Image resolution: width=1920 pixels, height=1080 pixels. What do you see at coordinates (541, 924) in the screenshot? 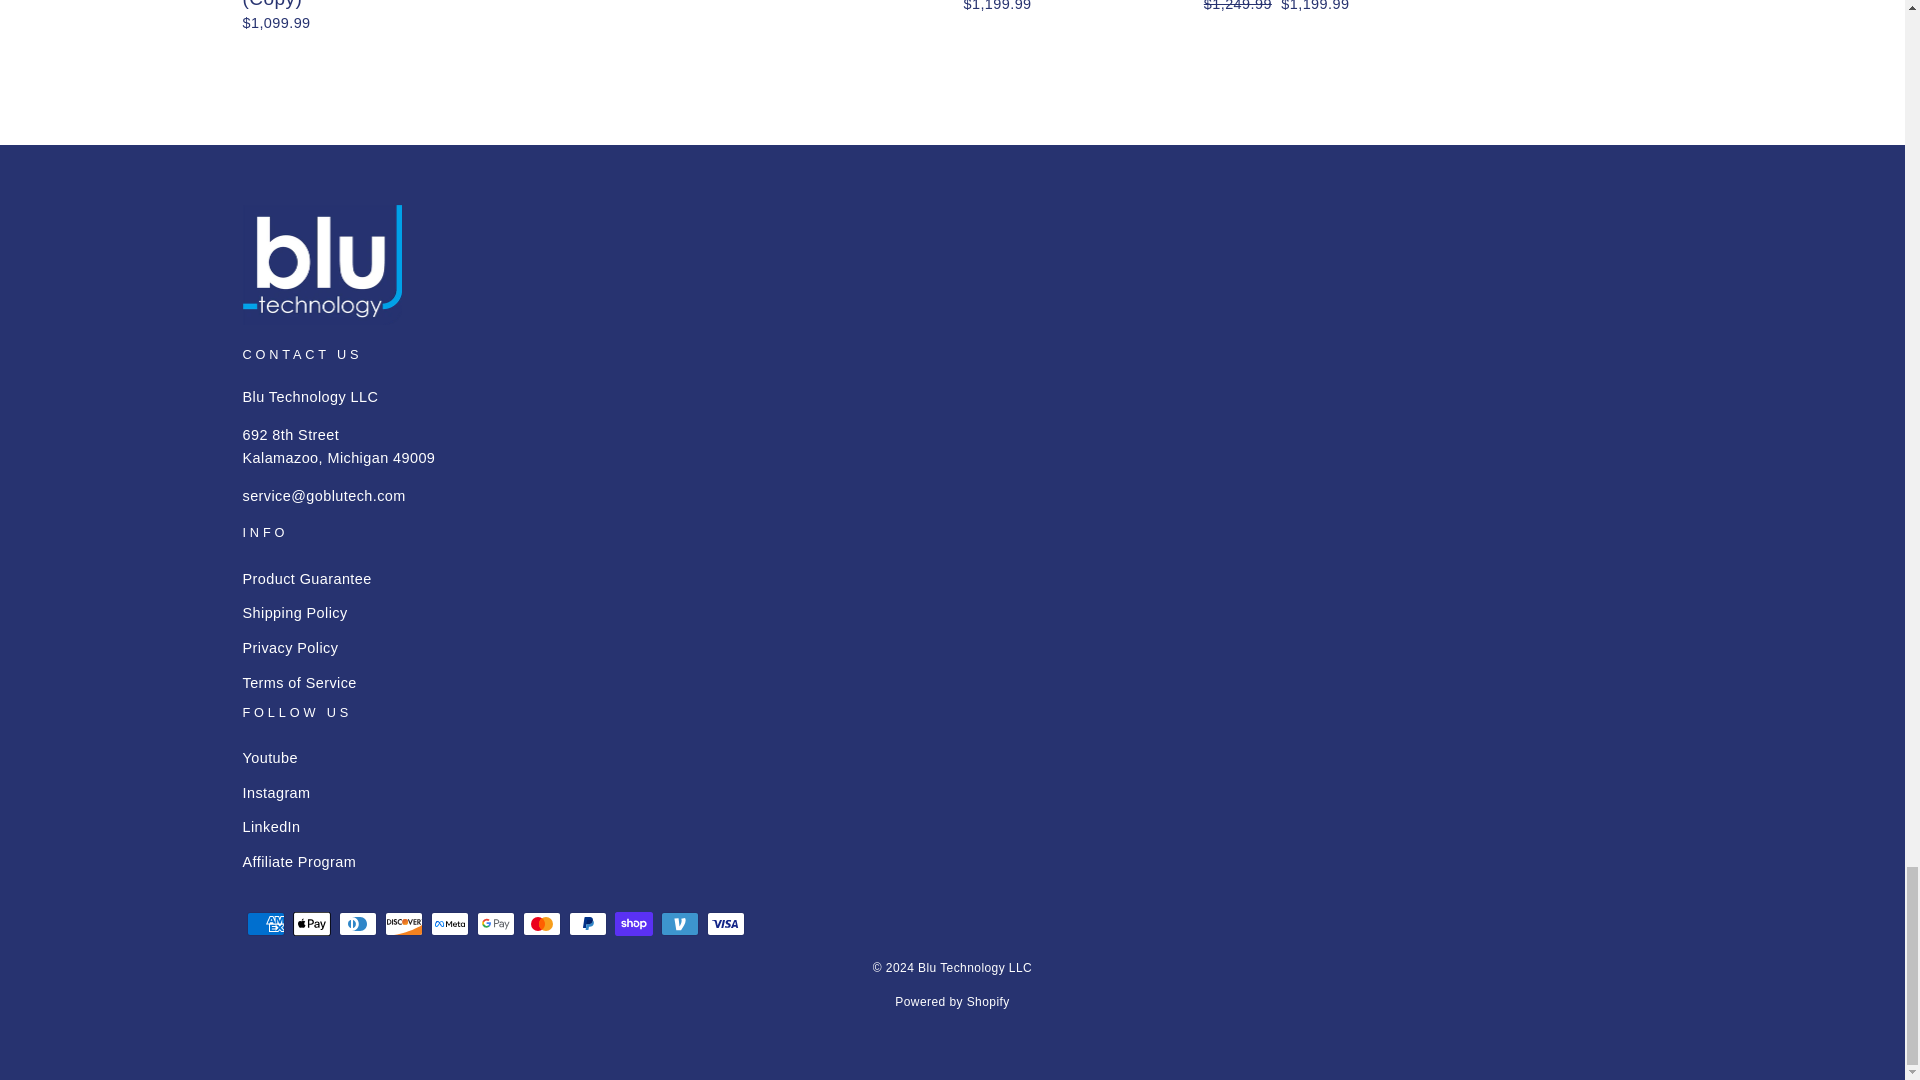
I see `Mastercard` at bounding box center [541, 924].